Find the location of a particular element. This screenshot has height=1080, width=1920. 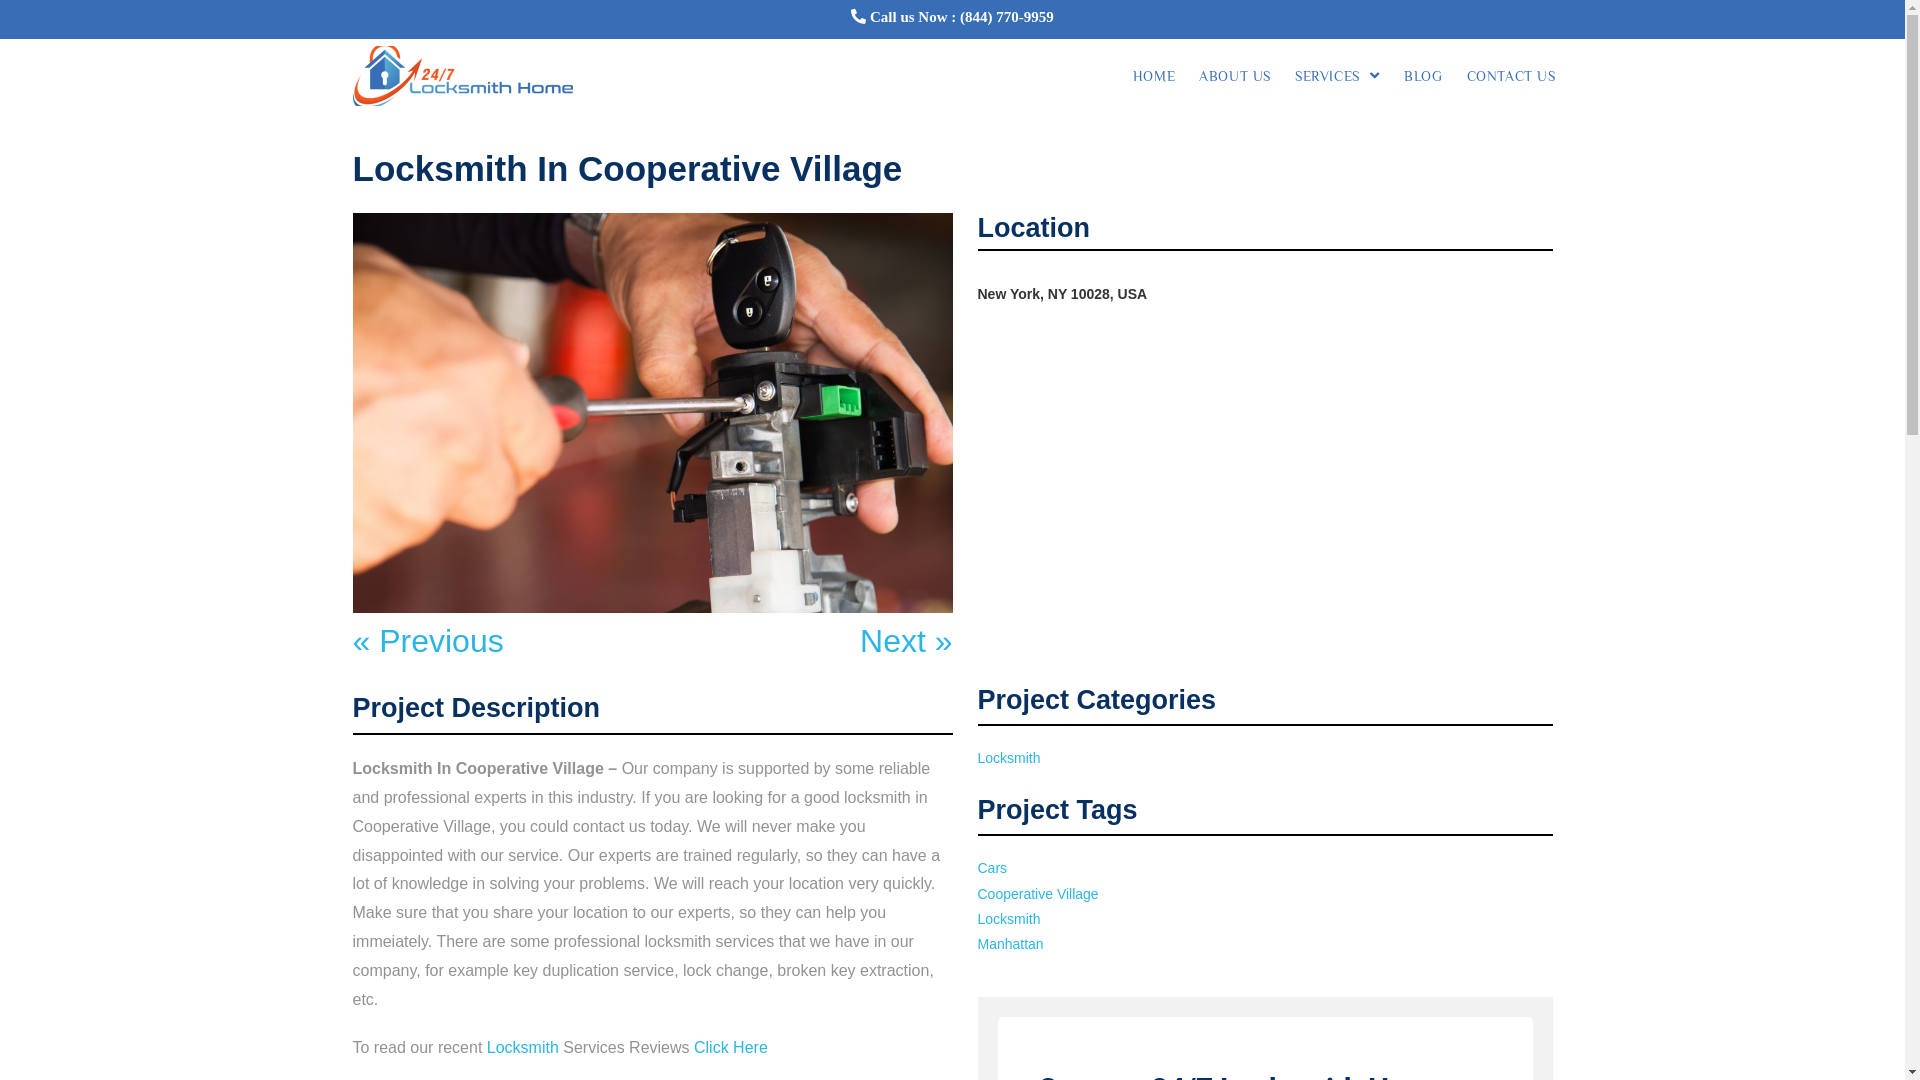

Click Here is located at coordinates (731, 1048).